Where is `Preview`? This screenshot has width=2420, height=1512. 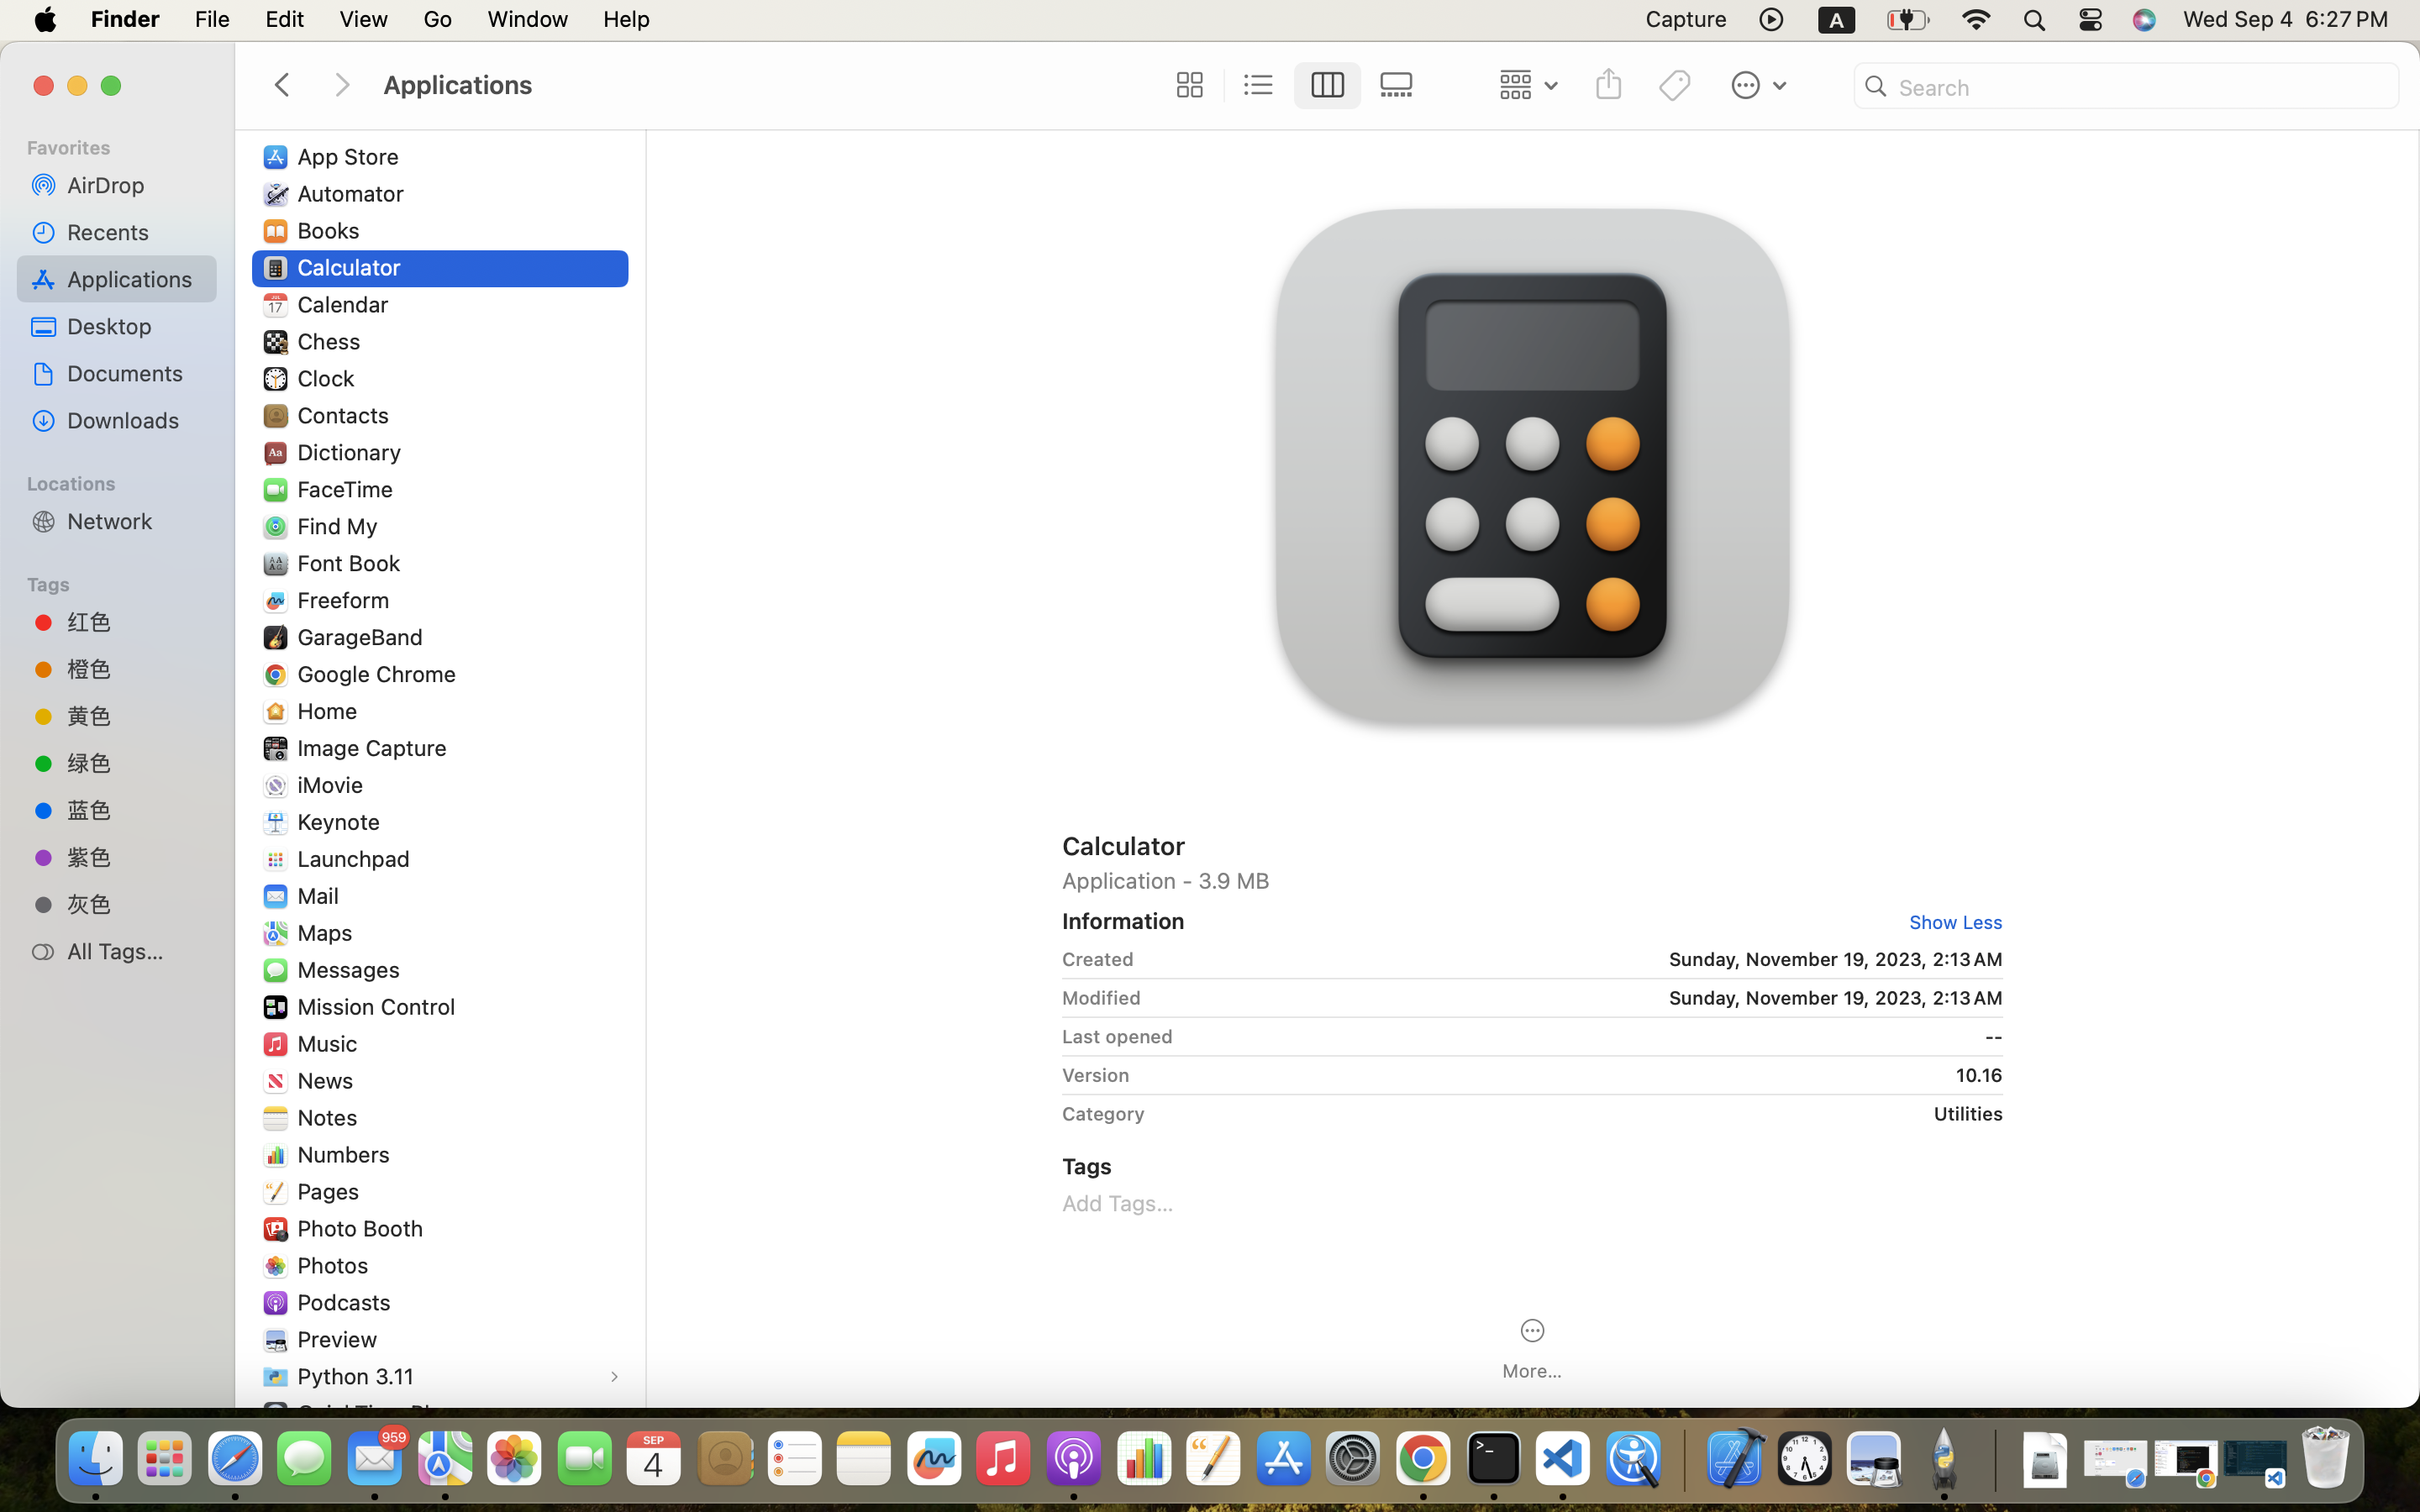 Preview is located at coordinates (341, 1339).